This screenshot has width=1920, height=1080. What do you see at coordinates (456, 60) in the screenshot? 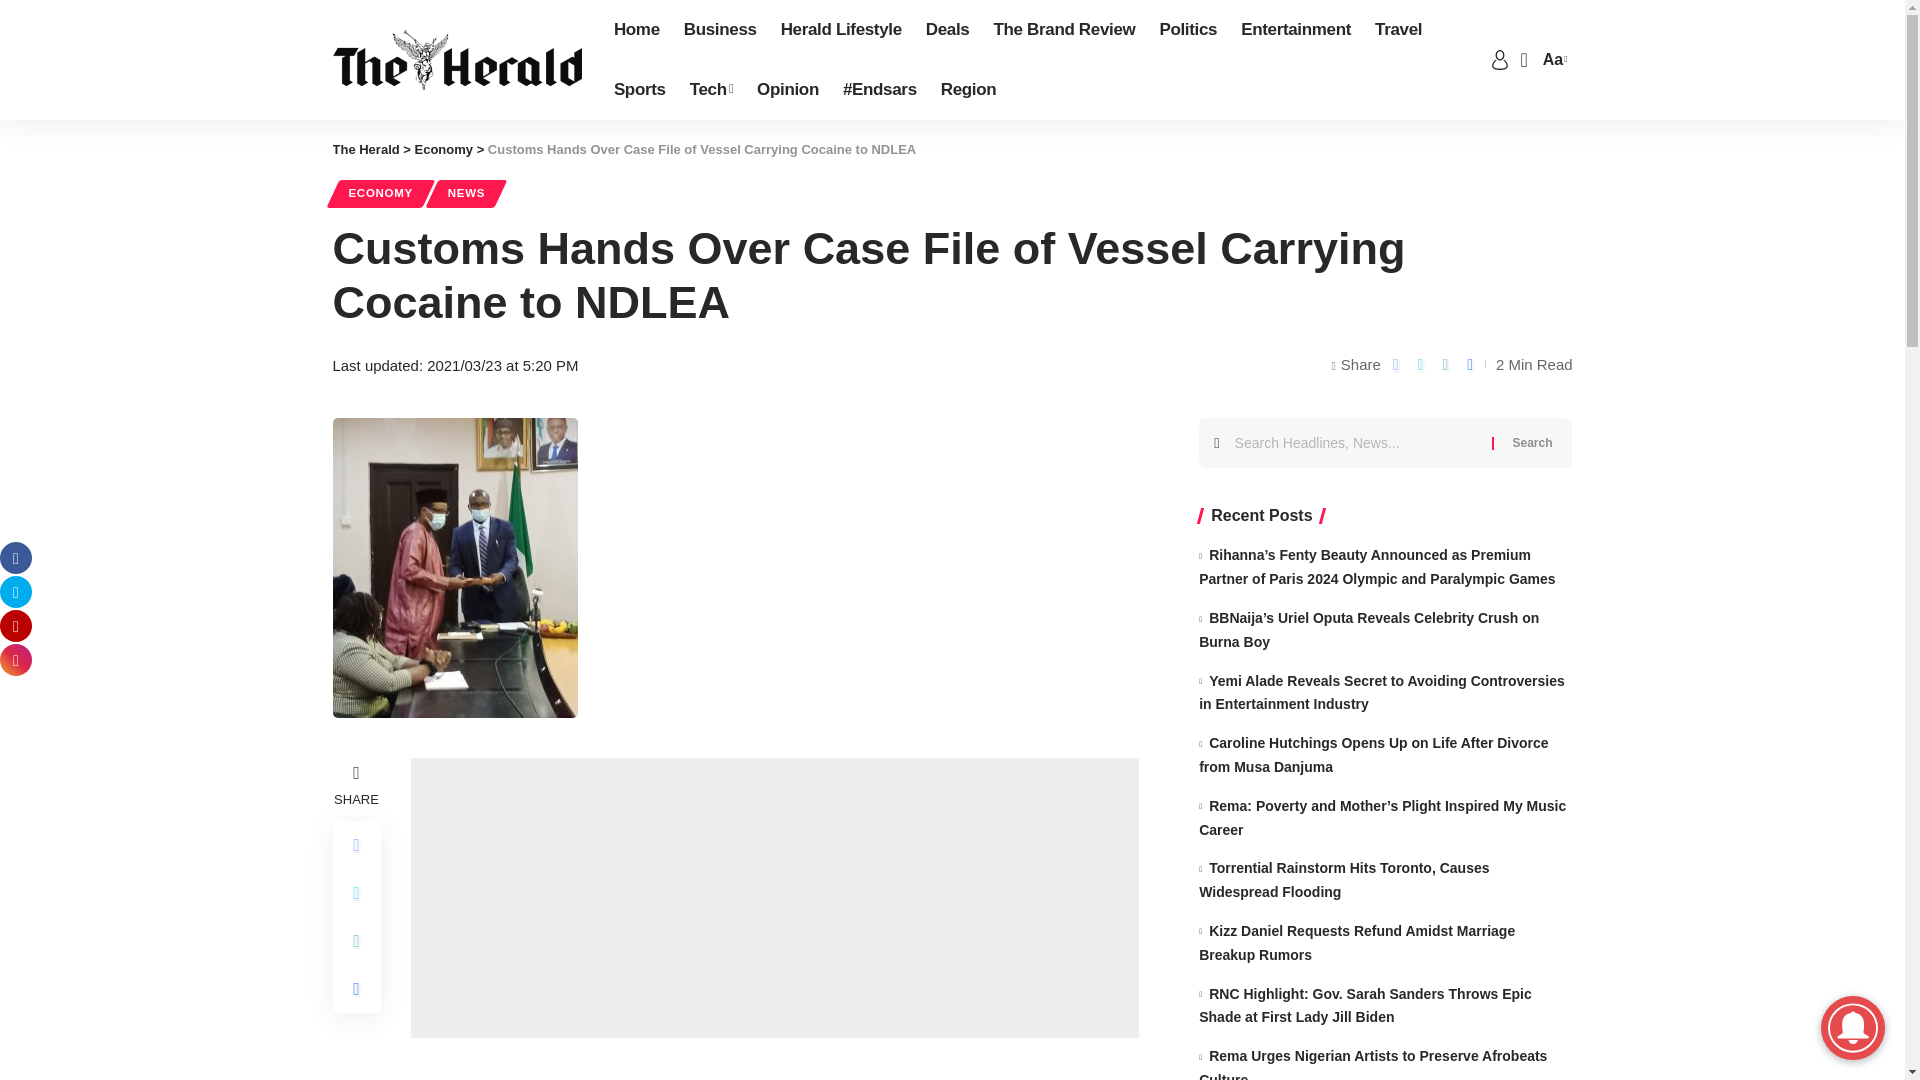
I see `The Herald` at bounding box center [456, 60].